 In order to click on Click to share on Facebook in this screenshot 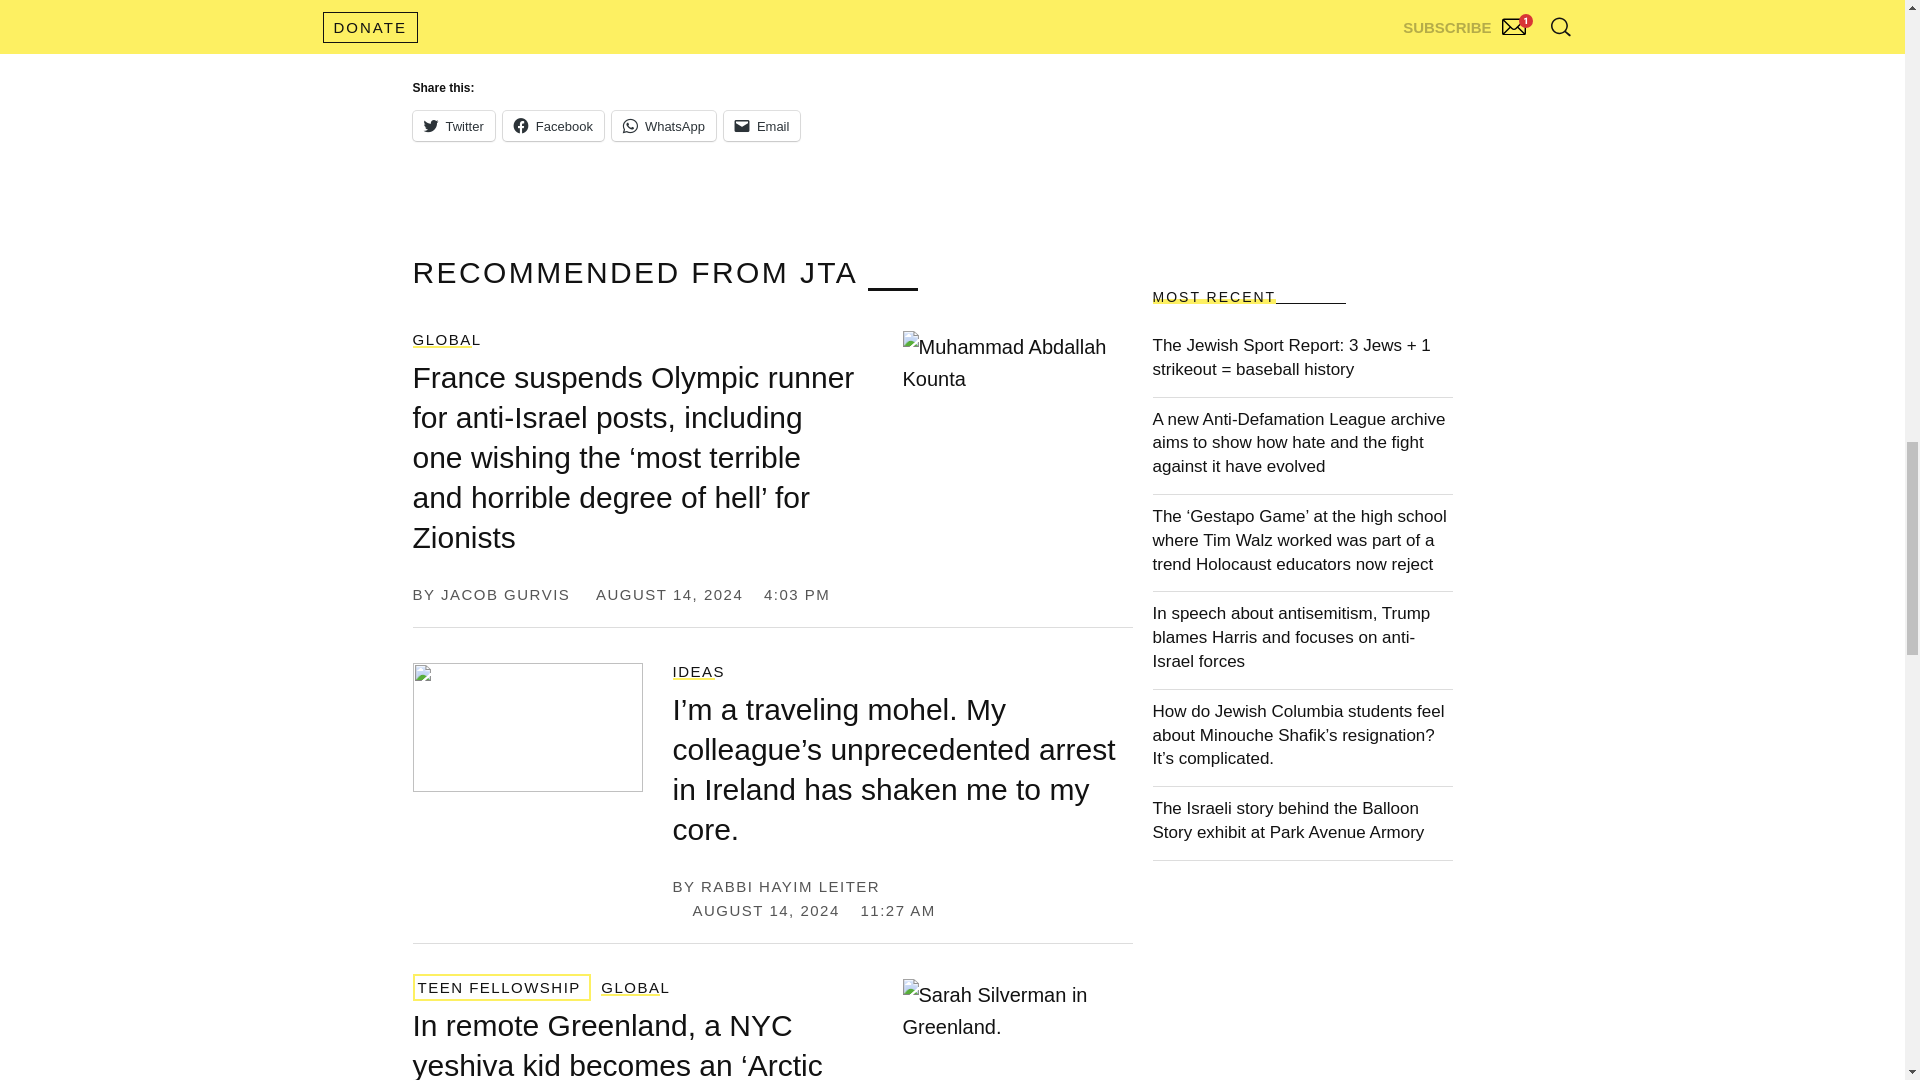, I will do `click(554, 126)`.